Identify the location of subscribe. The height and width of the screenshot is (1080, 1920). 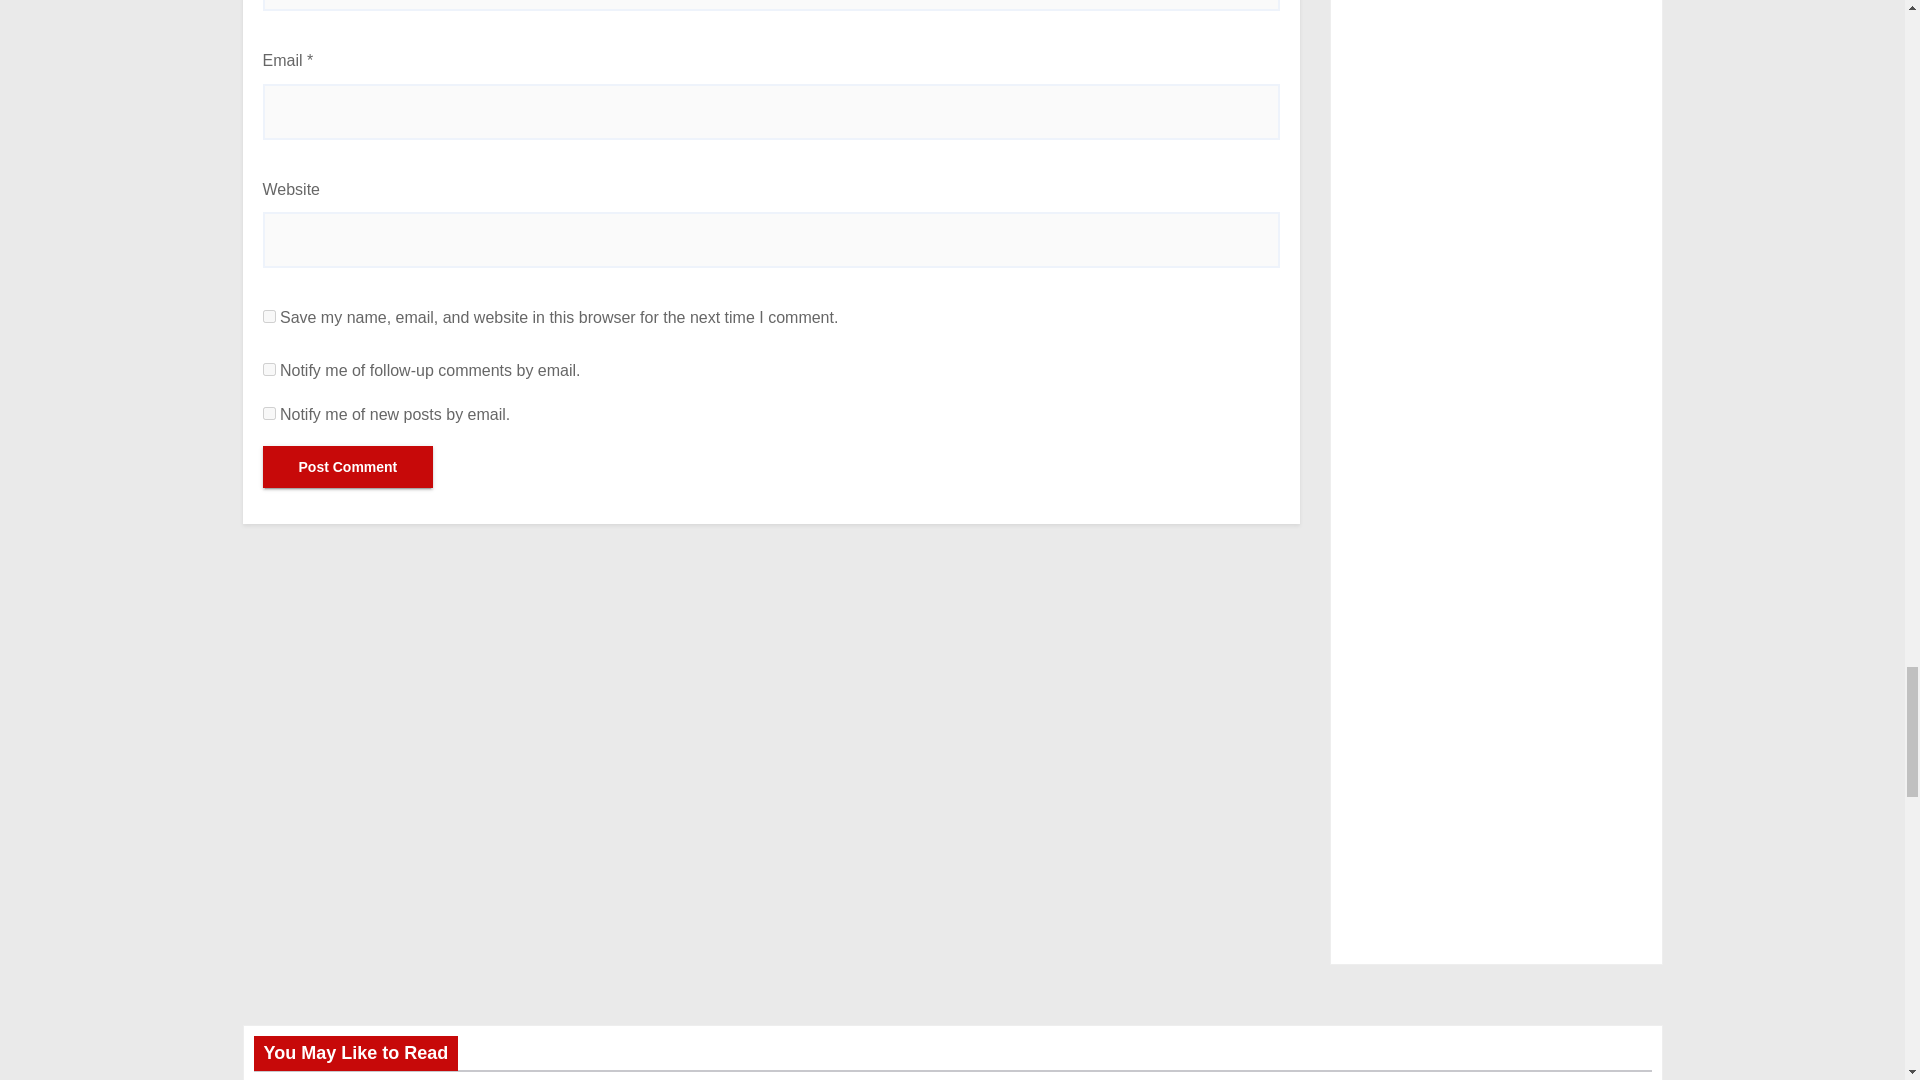
(268, 368).